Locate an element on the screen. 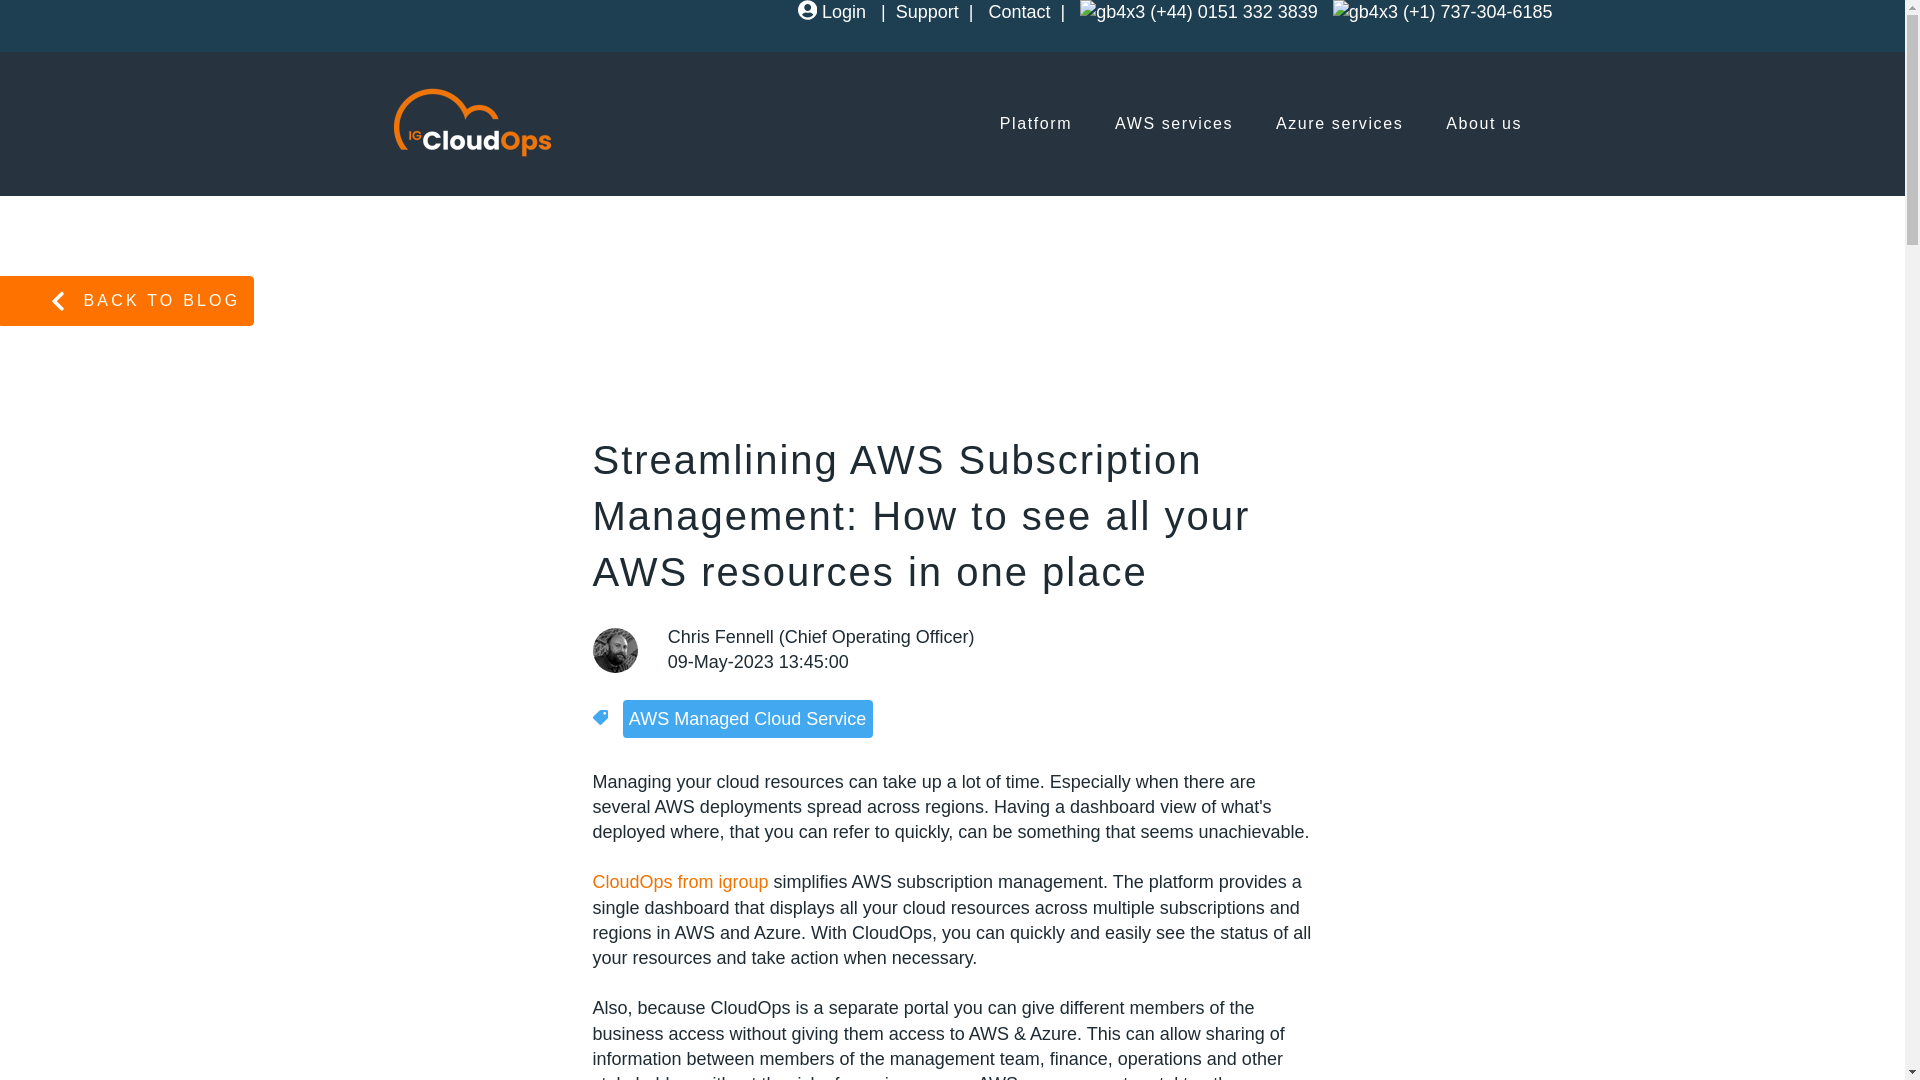 This screenshot has height=1080, width=1920. Login is located at coordinates (832, 12).